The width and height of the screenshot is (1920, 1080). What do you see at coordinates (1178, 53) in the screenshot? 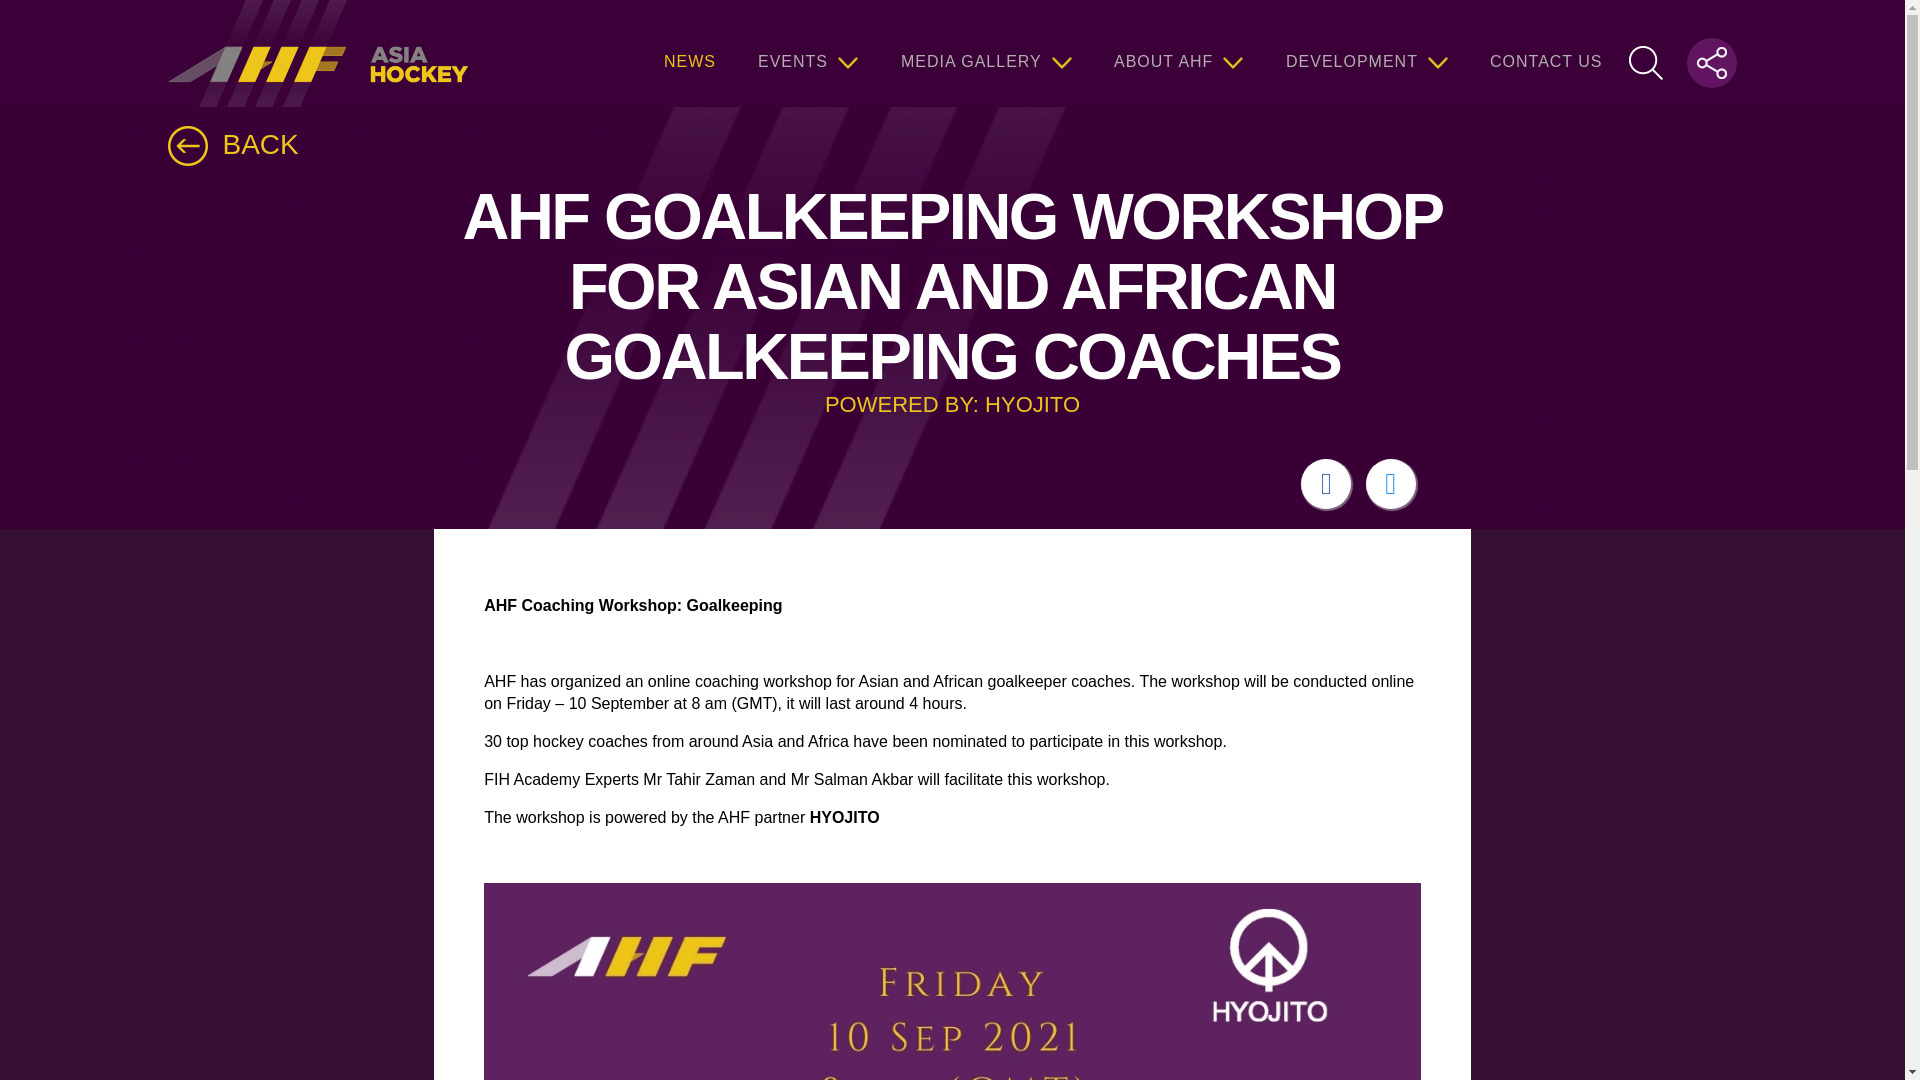
I see `ABOUT AHF` at bounding box center [1178, 53].